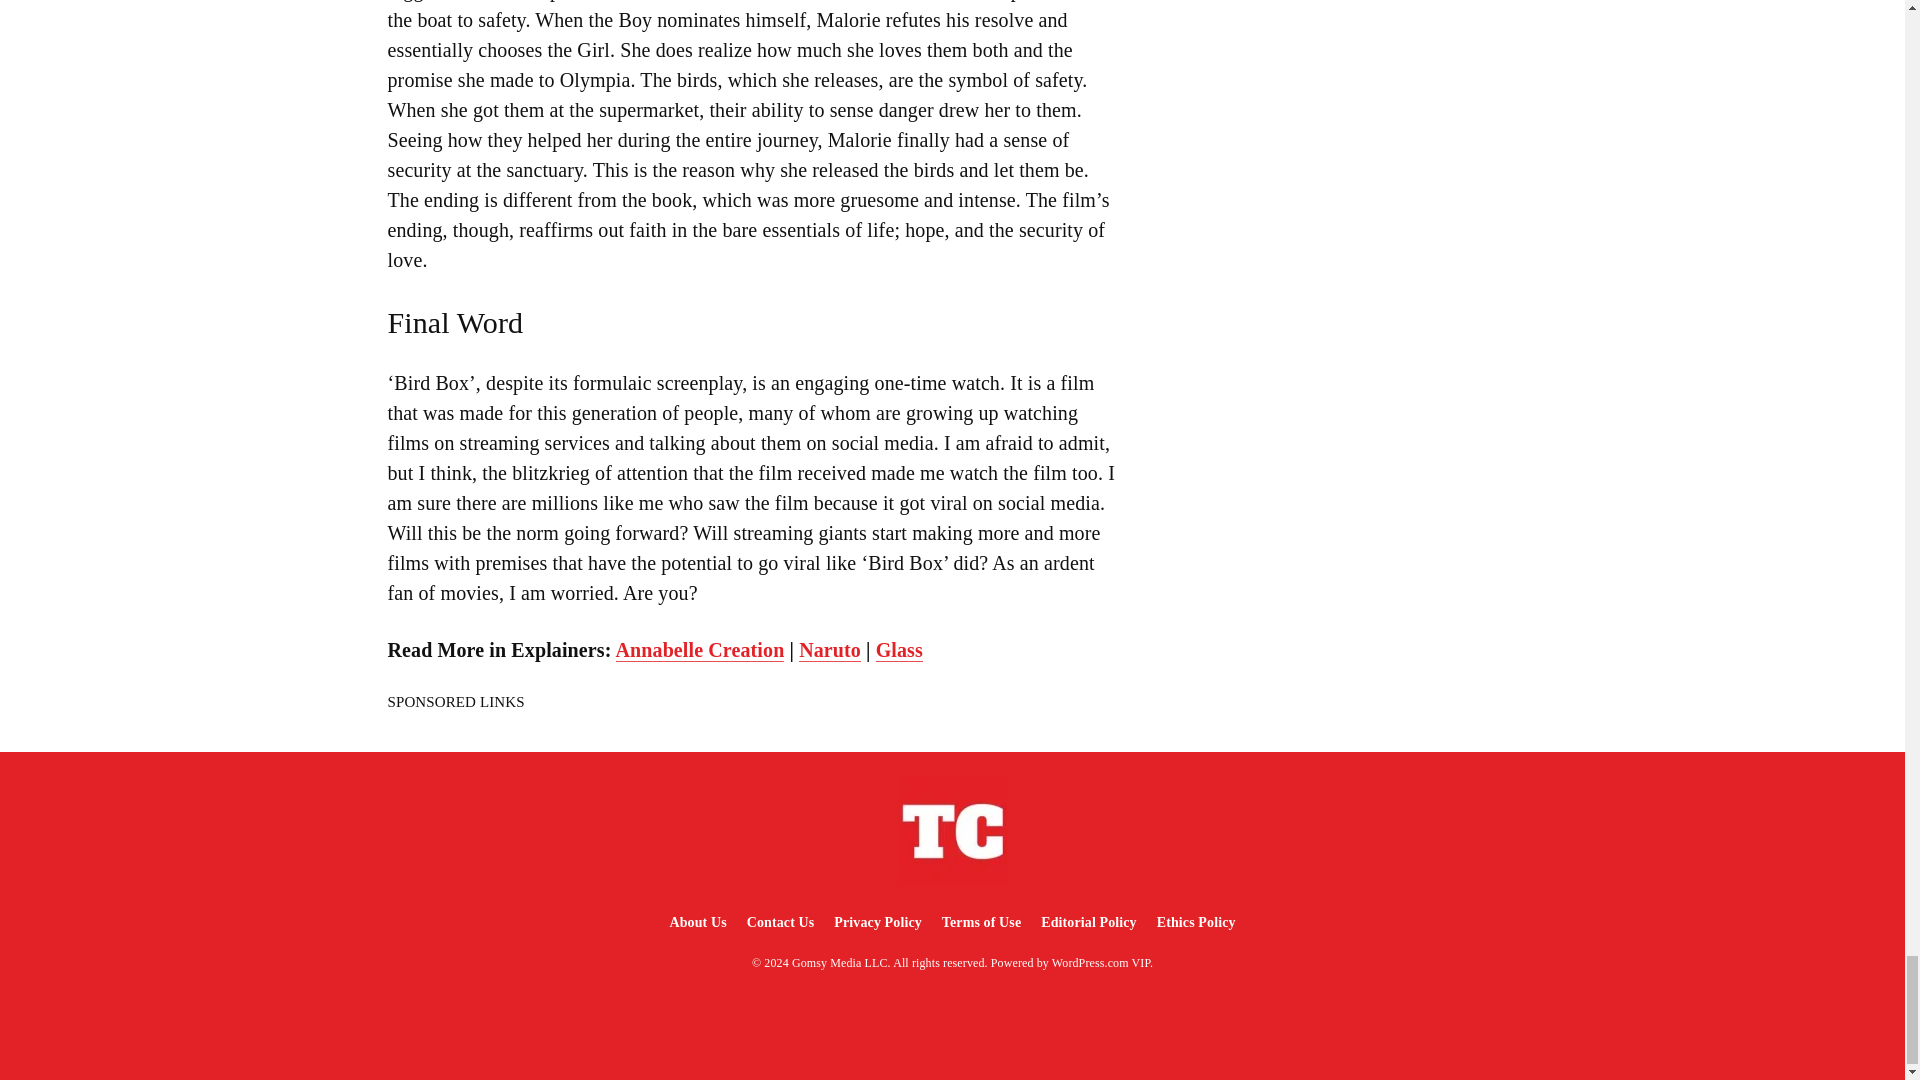  Describe the element at coordinates (700, 650) in the screenshot. I see `Annabelle Creation` at that location.